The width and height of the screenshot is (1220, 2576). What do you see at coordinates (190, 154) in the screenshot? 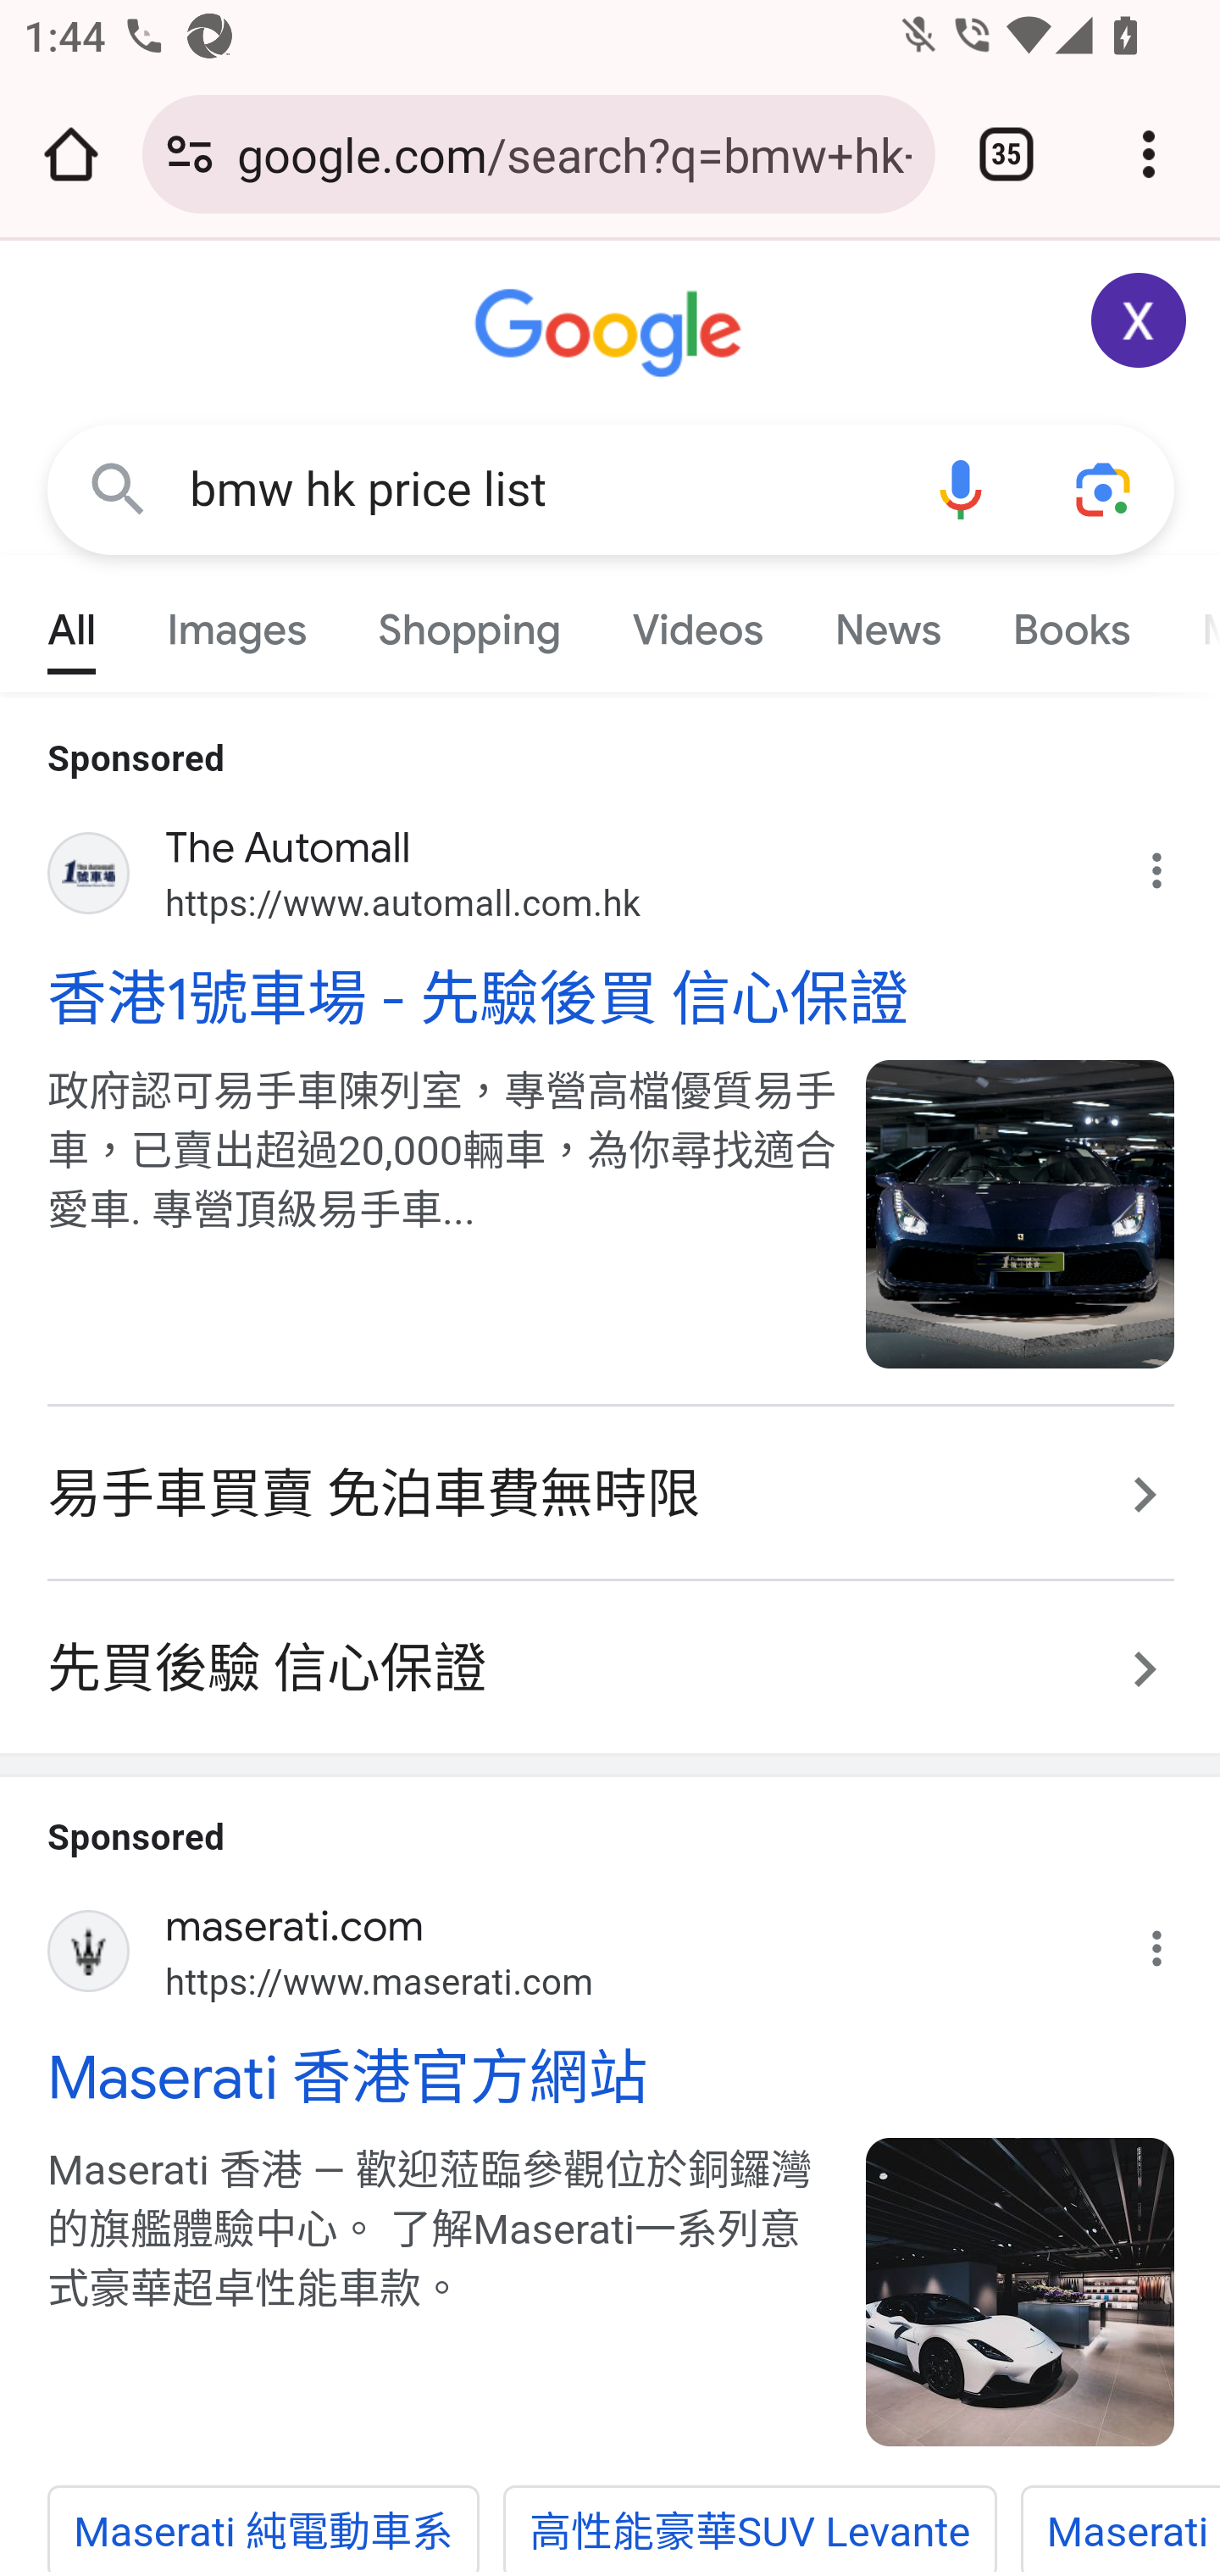
I see `Connection is secure` at bounding box center [190, 154].